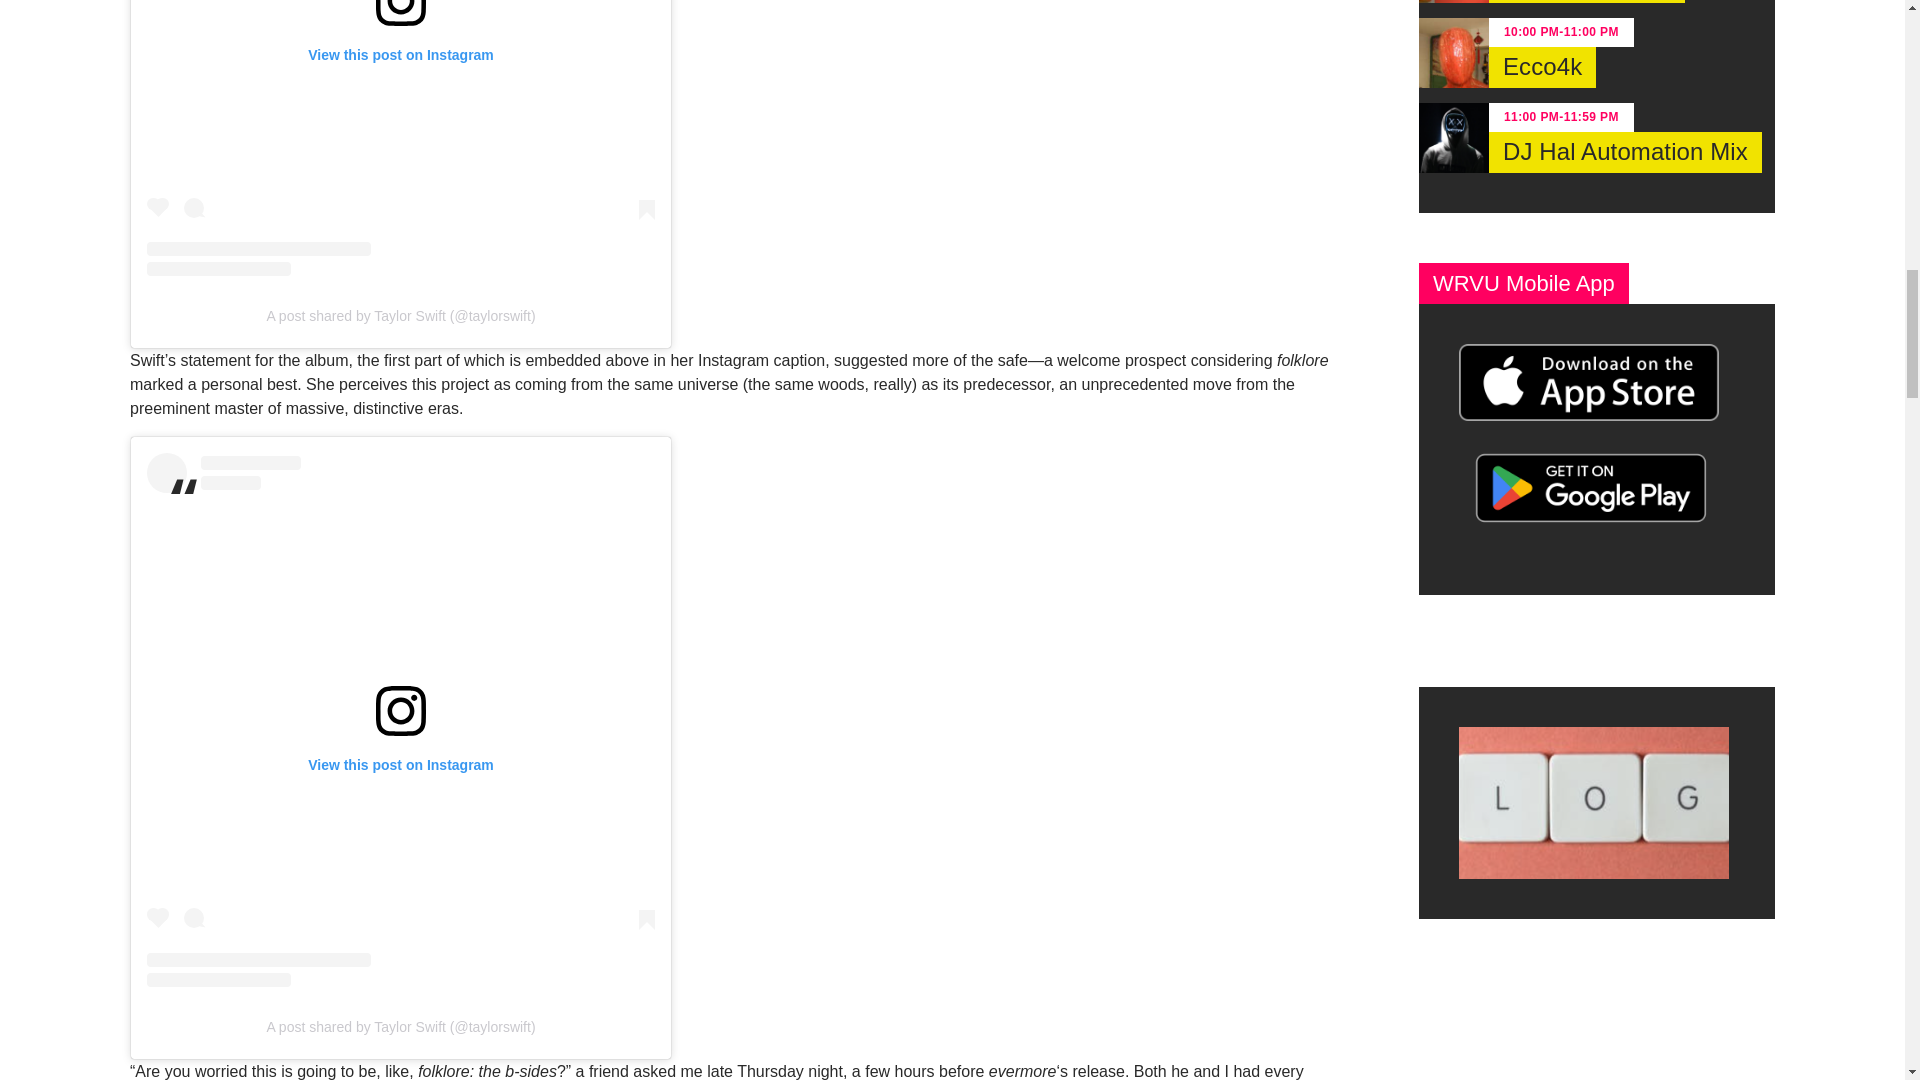 The image size is (1920, 1080). Describe the element at coordinates (400, 138) in the screenshot. I see `View this post on Instagram` at that location.